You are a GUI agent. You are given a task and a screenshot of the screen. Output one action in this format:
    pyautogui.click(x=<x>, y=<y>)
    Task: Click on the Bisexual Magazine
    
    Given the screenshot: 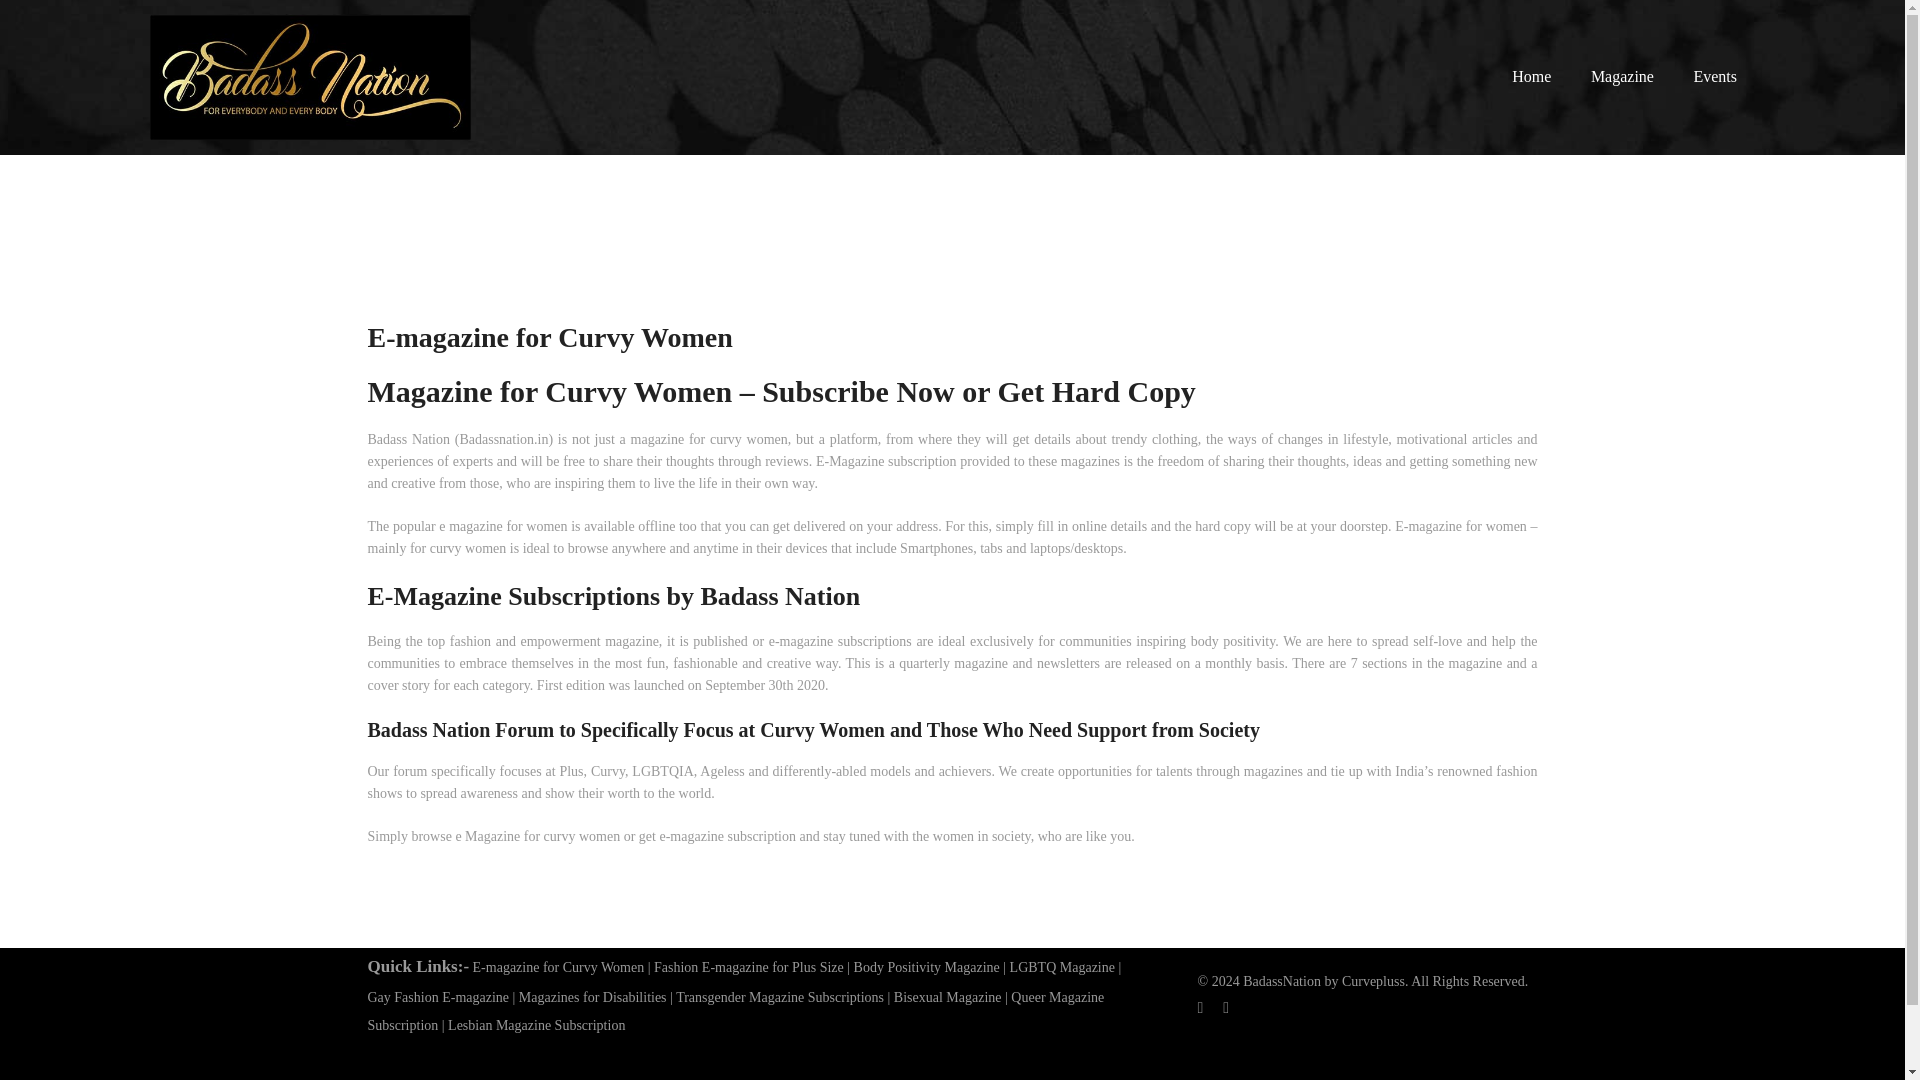 What is the action you would take?
    pyautogui.click(x=948, y=998)
    